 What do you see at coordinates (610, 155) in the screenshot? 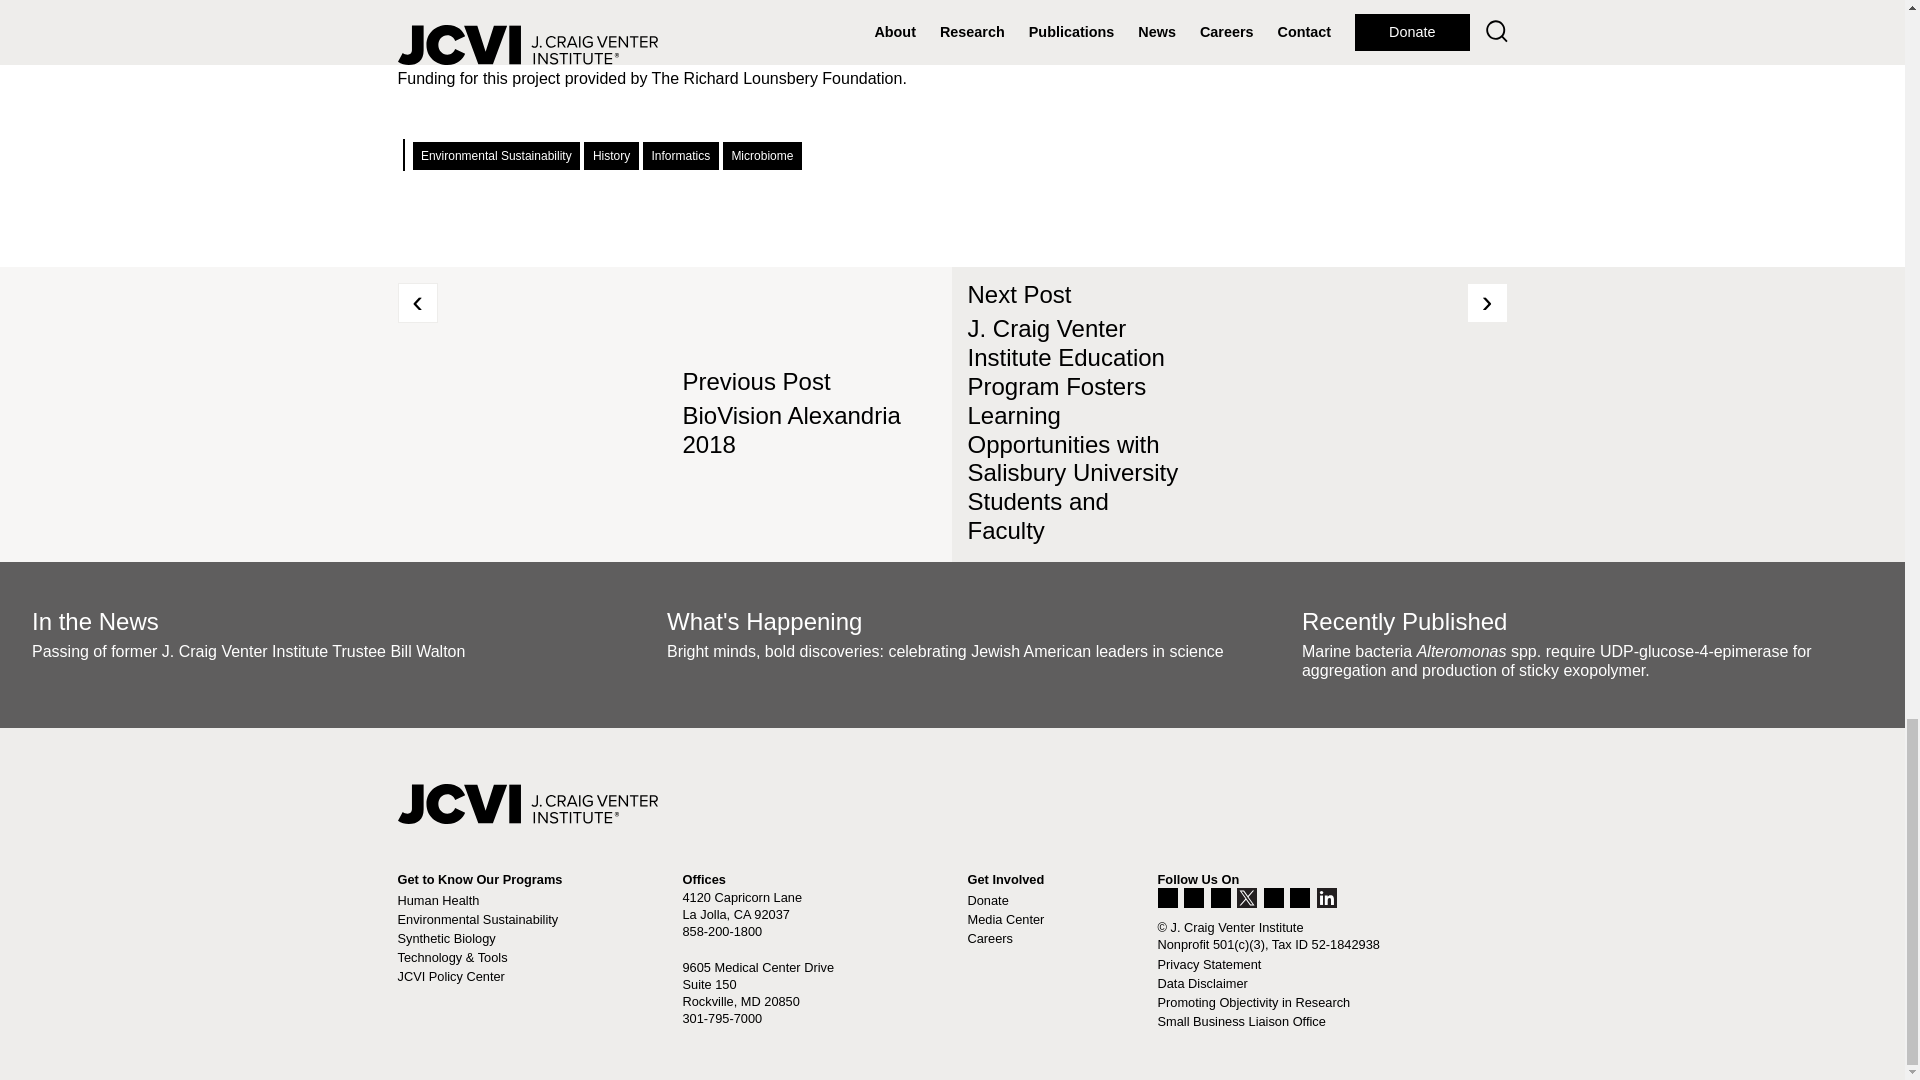
I see `History` at bounding box center [610, 155].